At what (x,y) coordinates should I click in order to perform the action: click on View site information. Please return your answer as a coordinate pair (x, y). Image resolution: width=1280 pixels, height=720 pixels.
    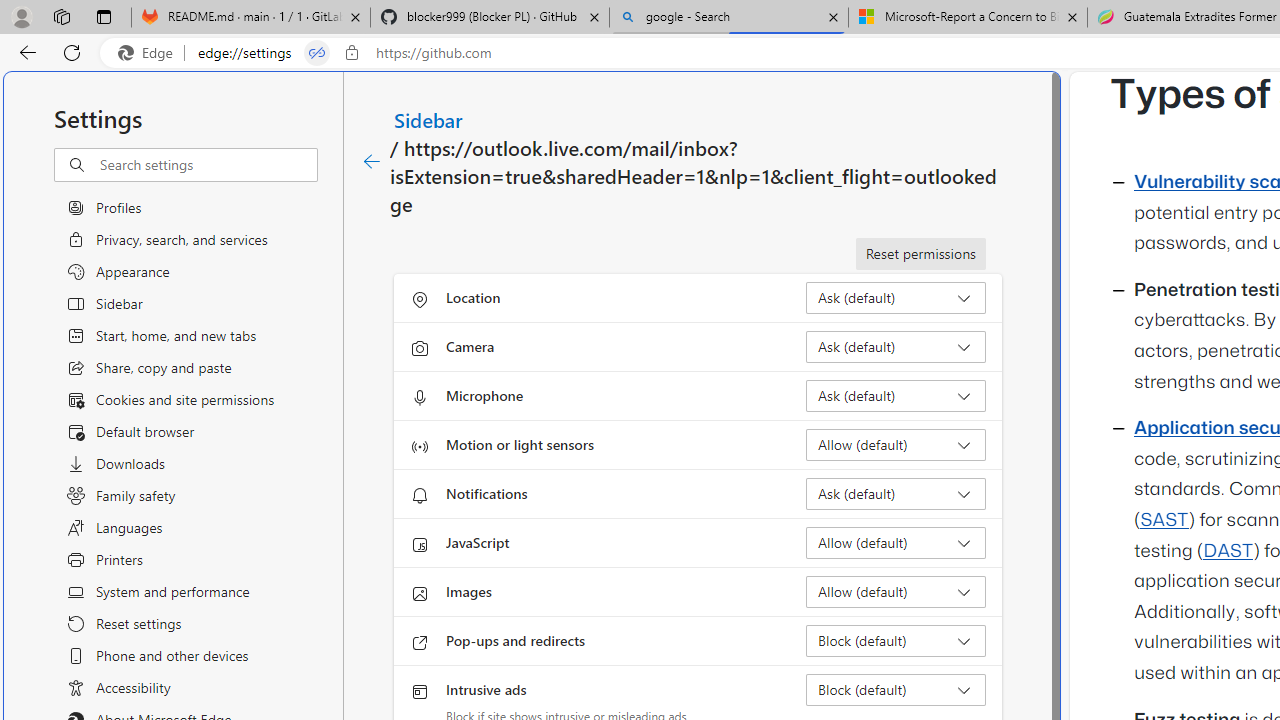
    Looking at the image, I should click on (352, 53).